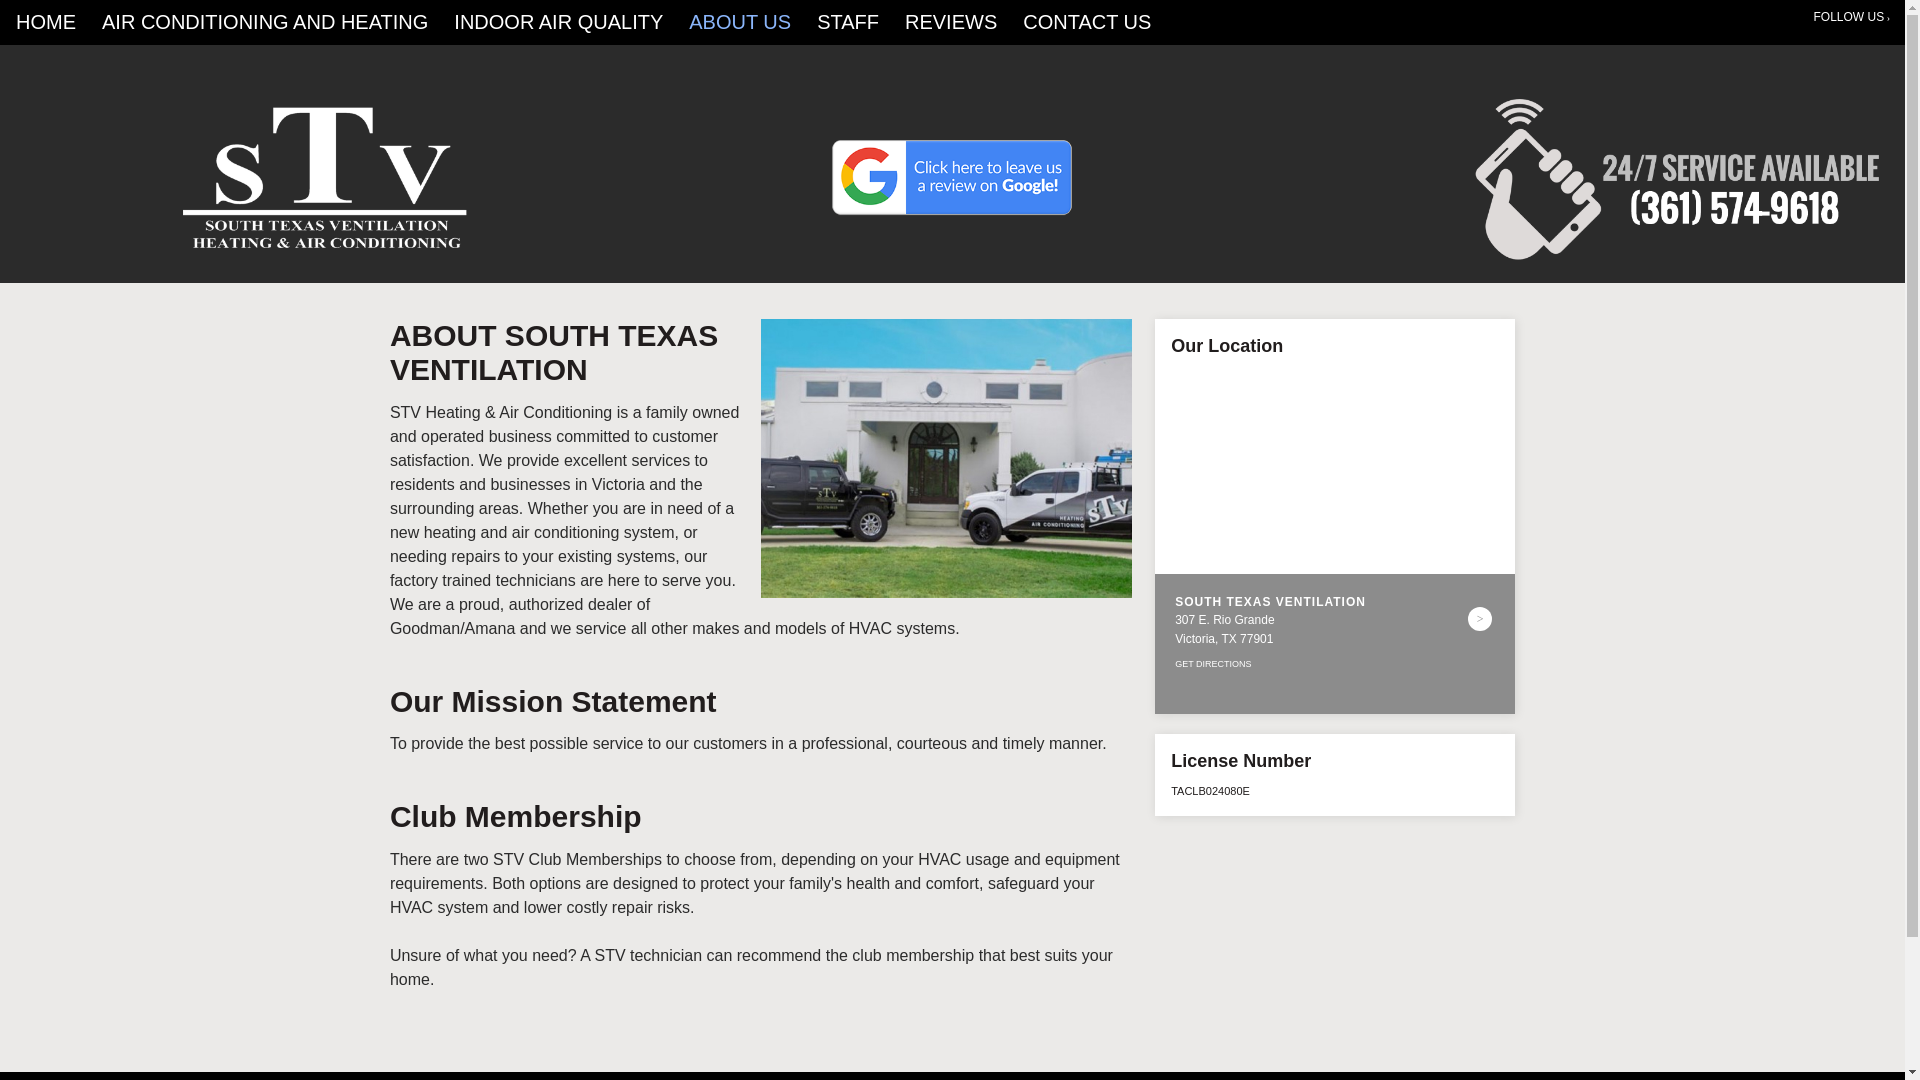 Image resolution: width=1920 pixels, height=1080 pixels. Describe the element at coordinates (950, 22) in the screenshot. I see `REVIEWS` at that location.